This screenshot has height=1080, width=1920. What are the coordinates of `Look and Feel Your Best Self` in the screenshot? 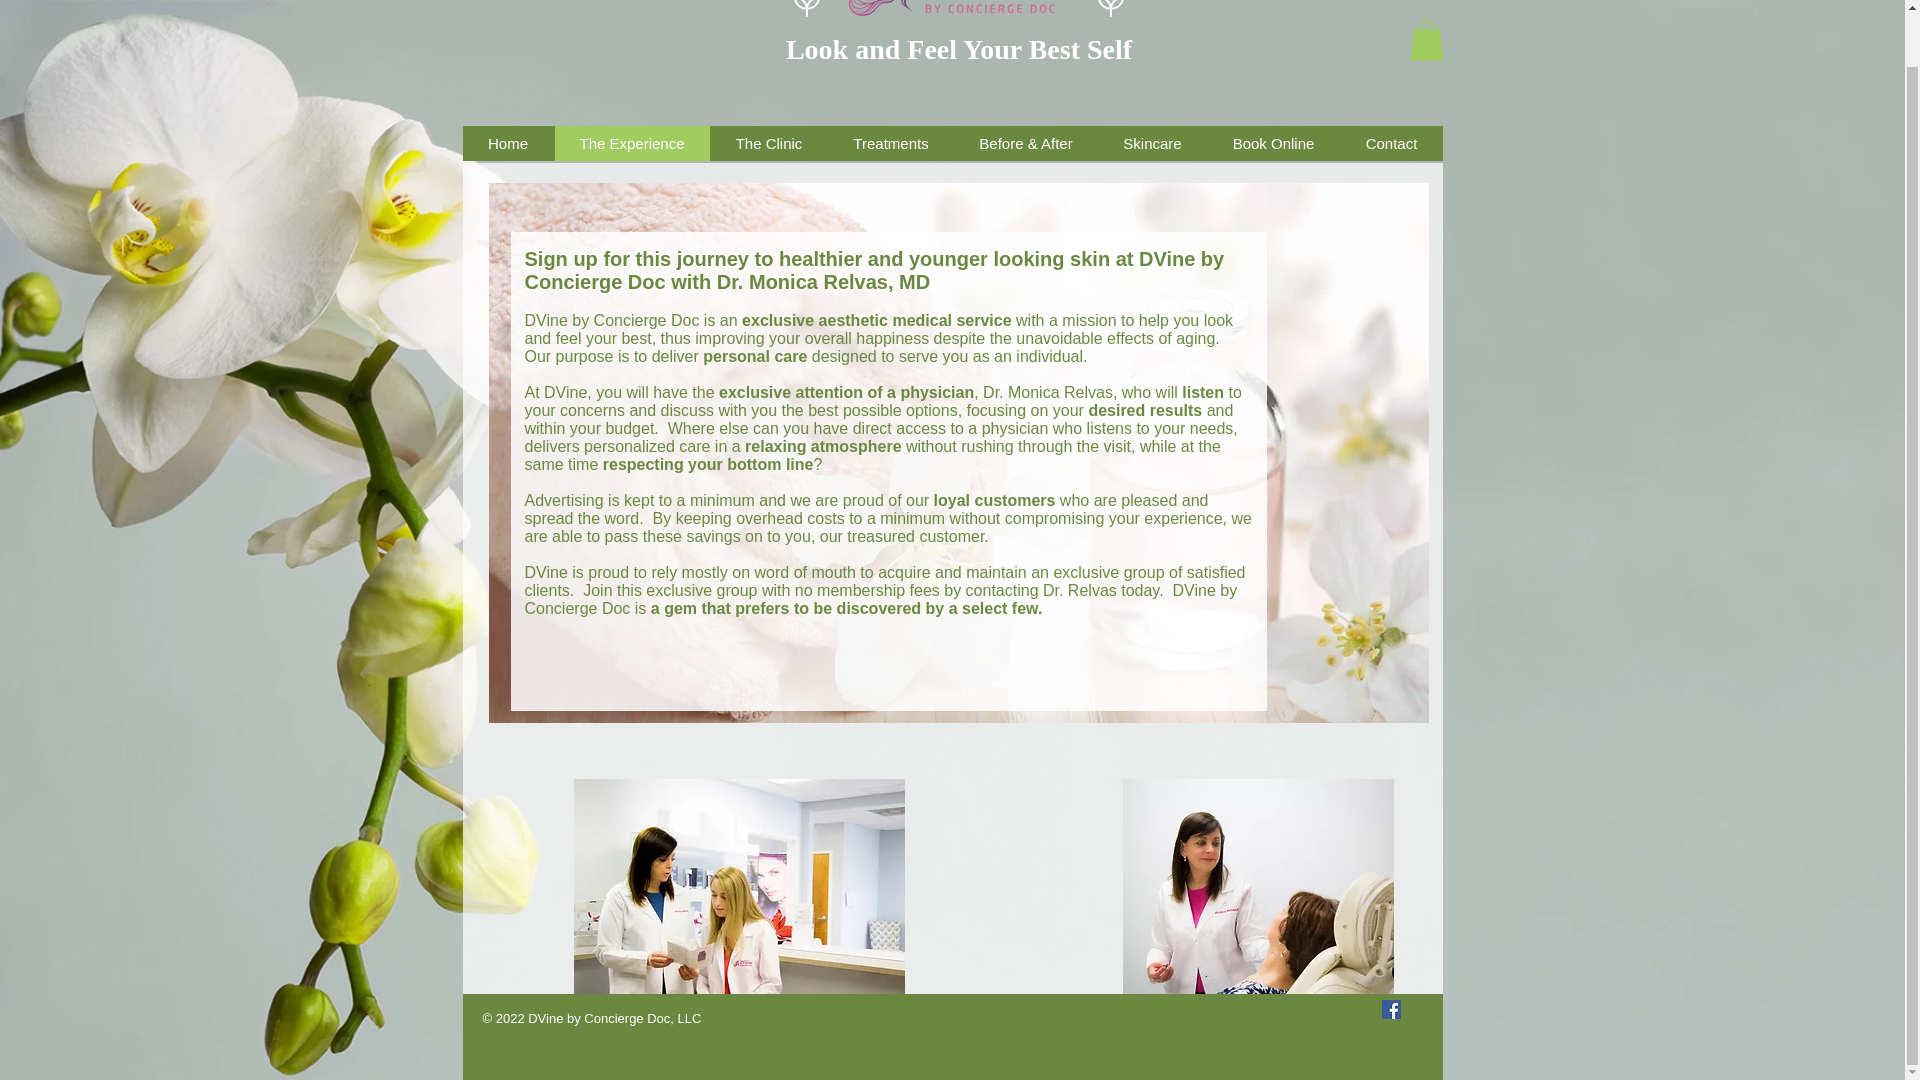 It's located at (958, 48).